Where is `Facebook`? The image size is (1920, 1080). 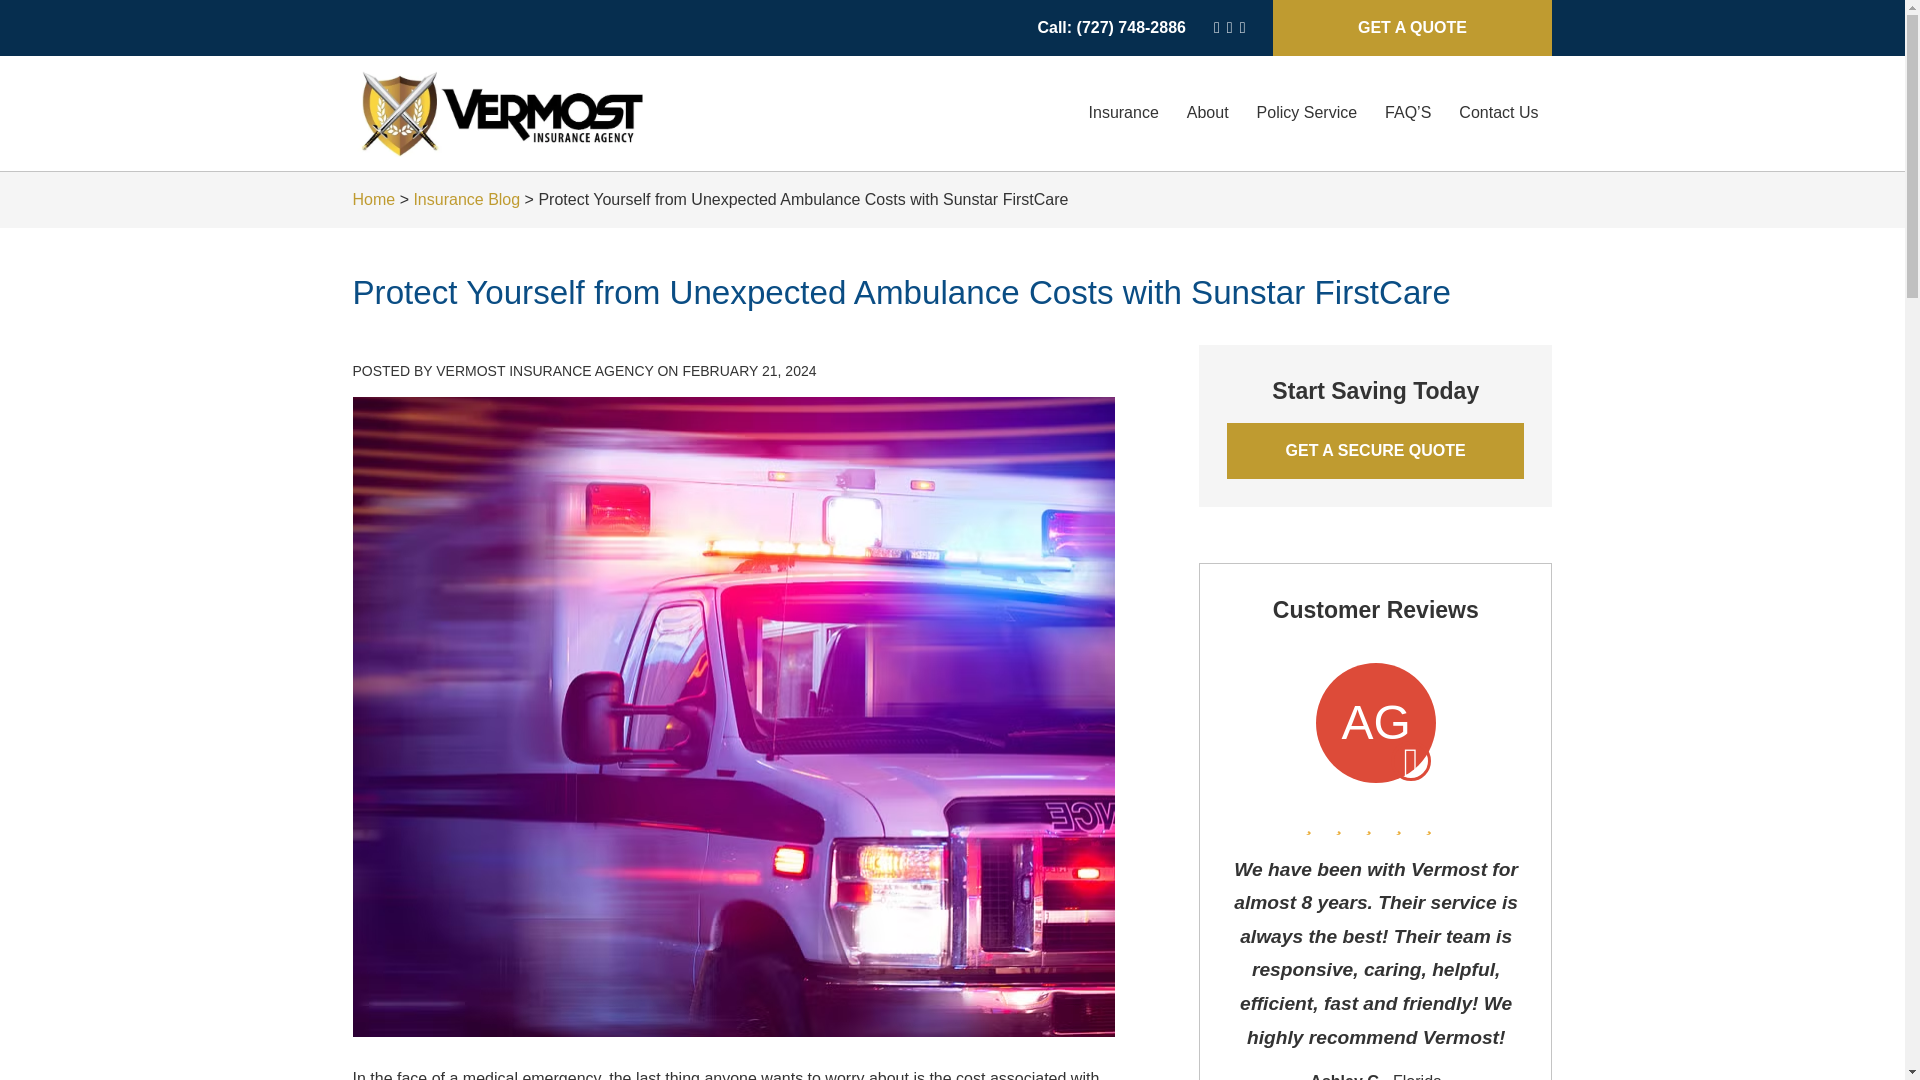
Facebook is located at coordinates (1243, 28).